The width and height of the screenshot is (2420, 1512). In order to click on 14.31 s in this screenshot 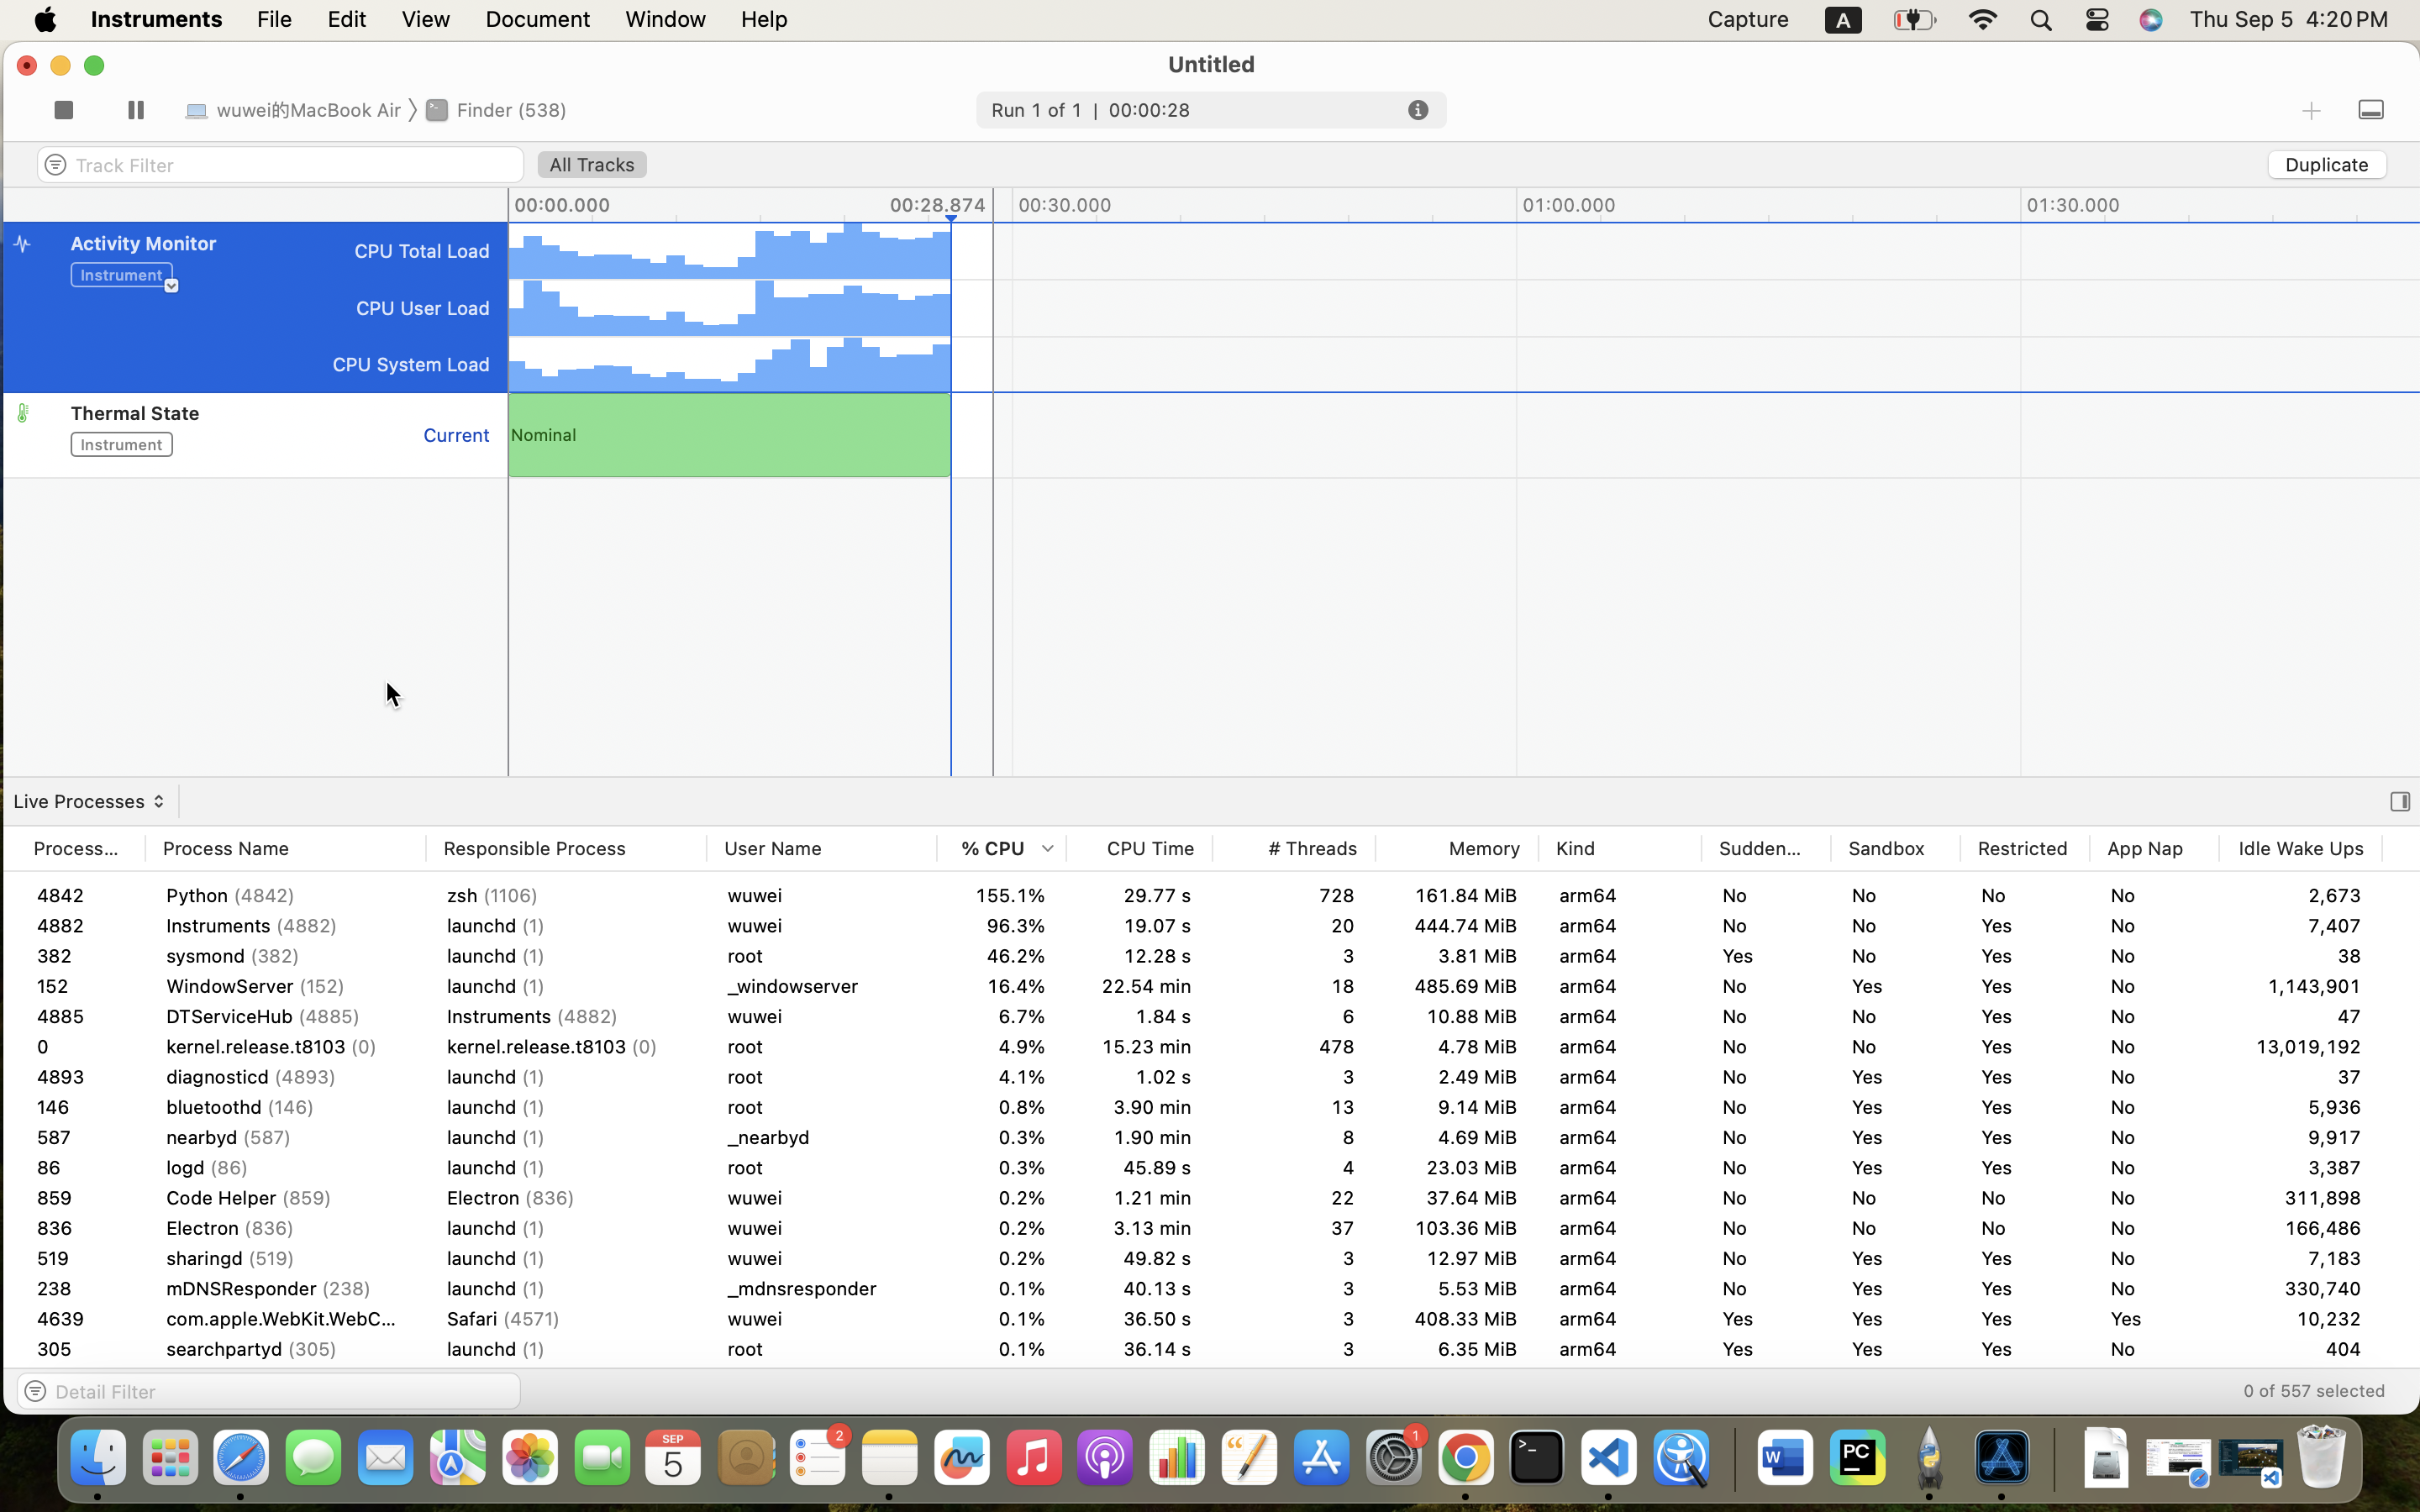, I will do `click(1139, 926)`.